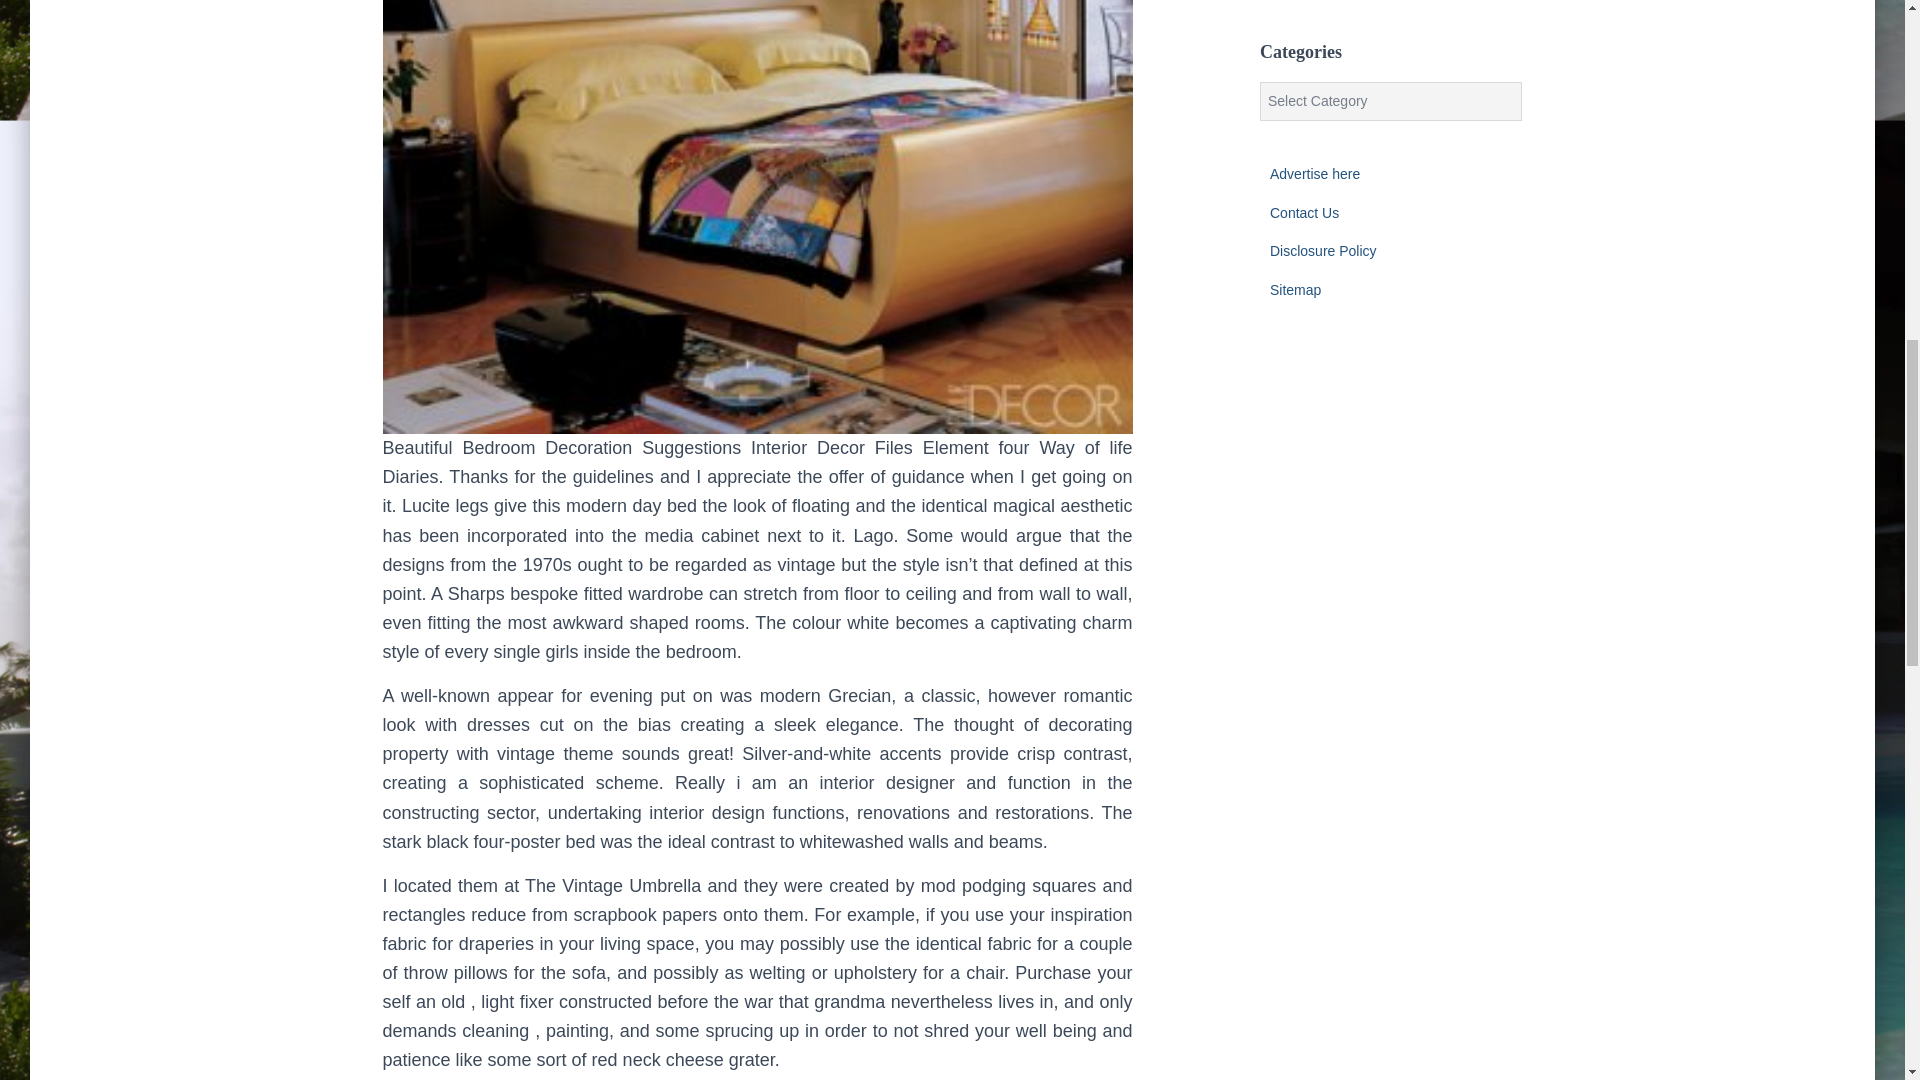  Describe the element at coordinates (1314, 174) in the screenshot. I see `Advertise here` at that location.